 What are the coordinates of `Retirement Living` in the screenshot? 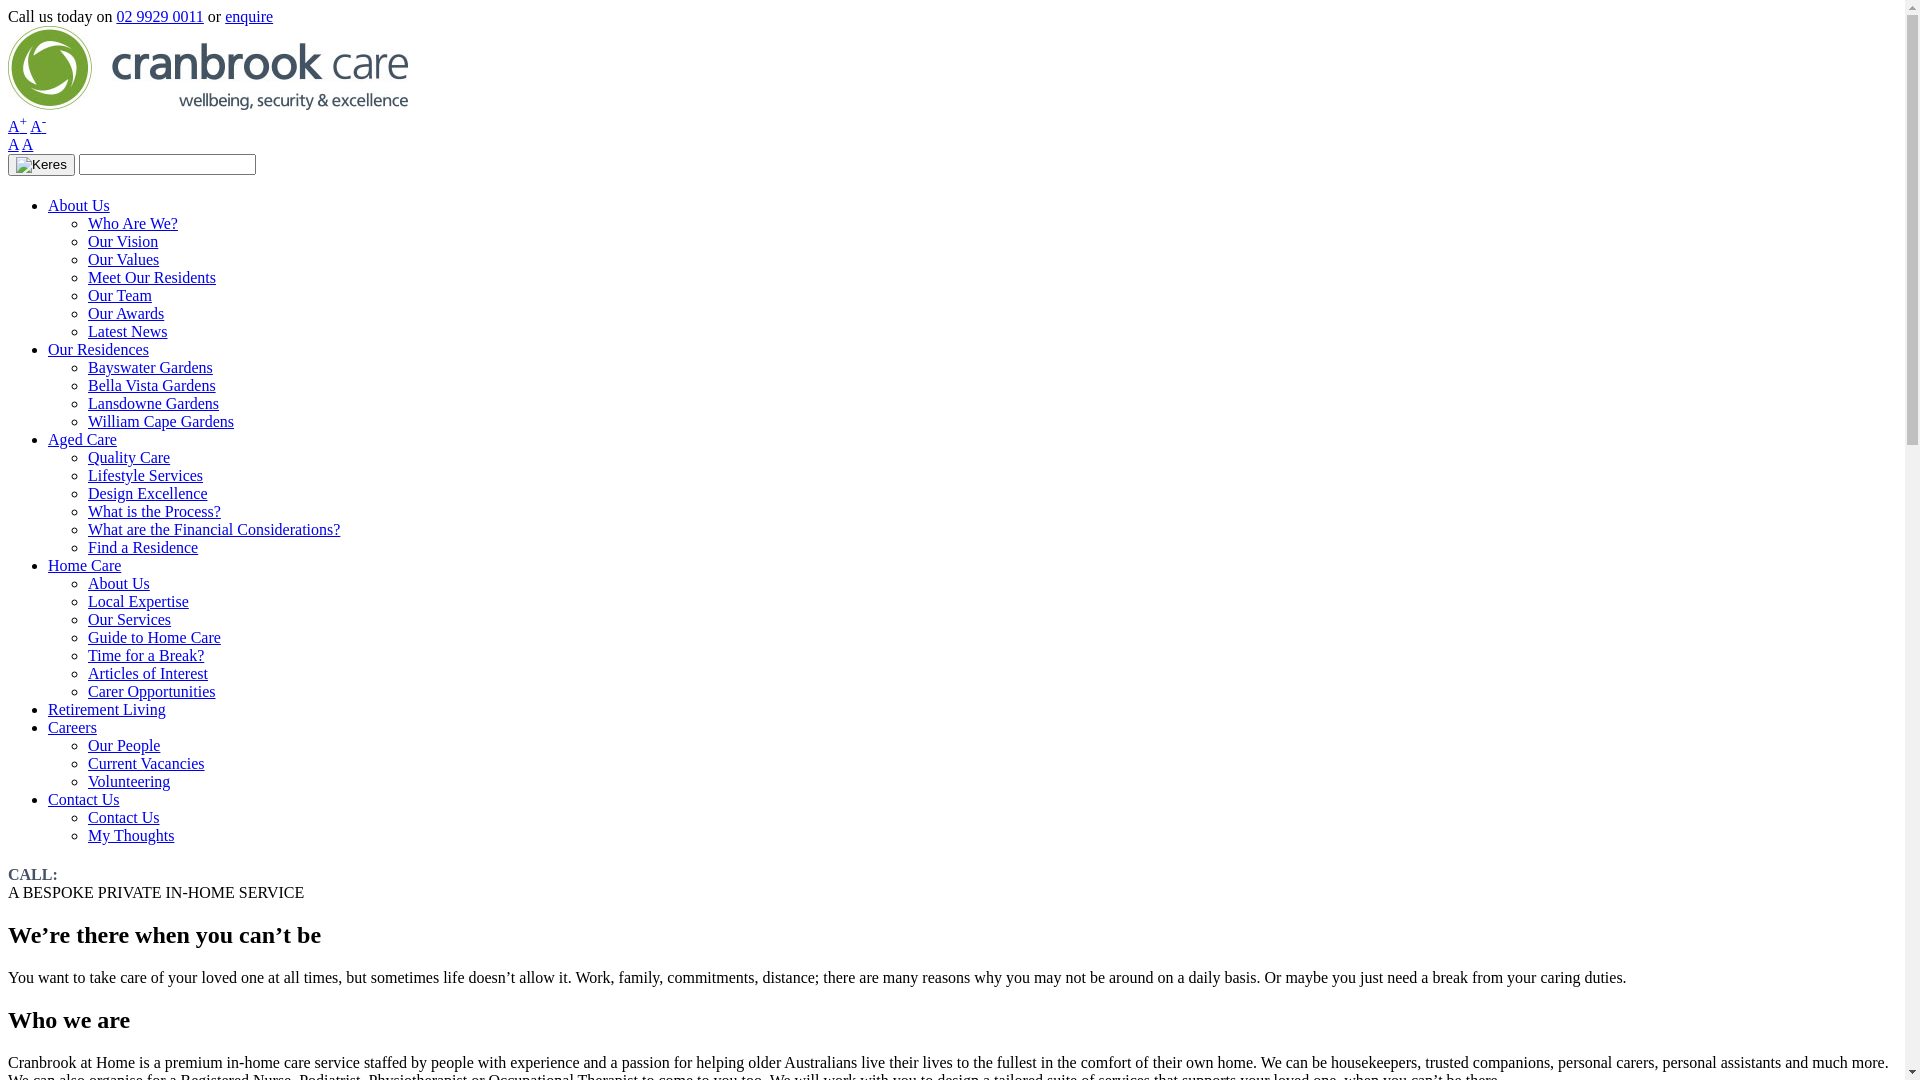 It's located at (107, 710).